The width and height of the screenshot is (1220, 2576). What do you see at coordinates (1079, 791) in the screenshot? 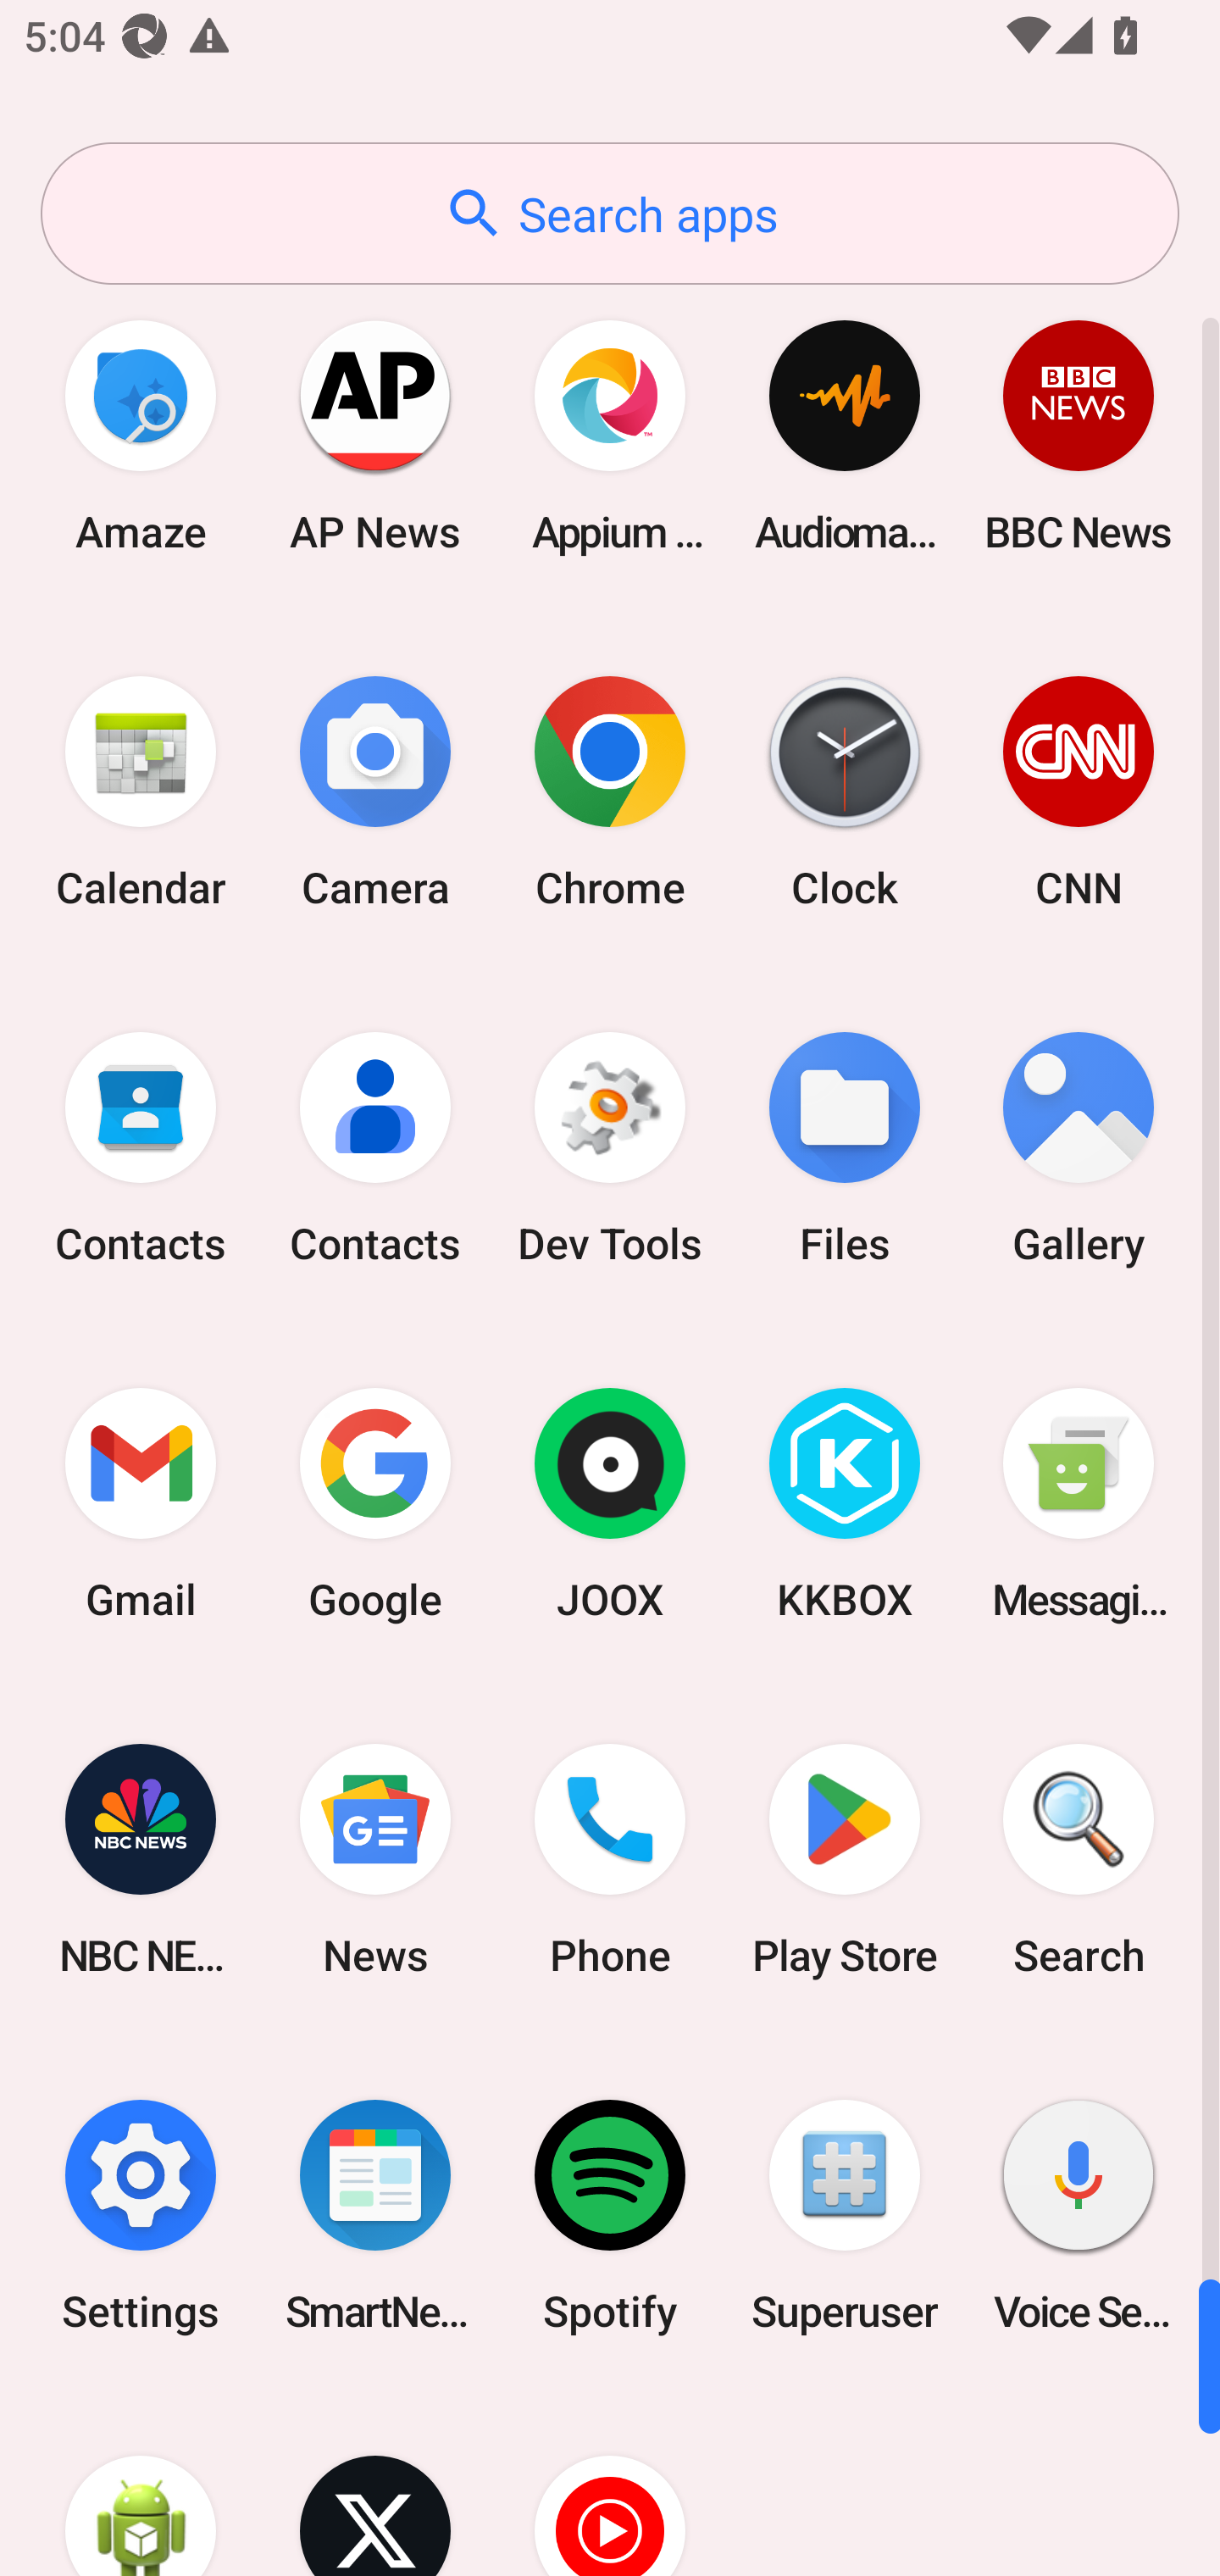
I see `CNN` at bounding box center [1079, 791].